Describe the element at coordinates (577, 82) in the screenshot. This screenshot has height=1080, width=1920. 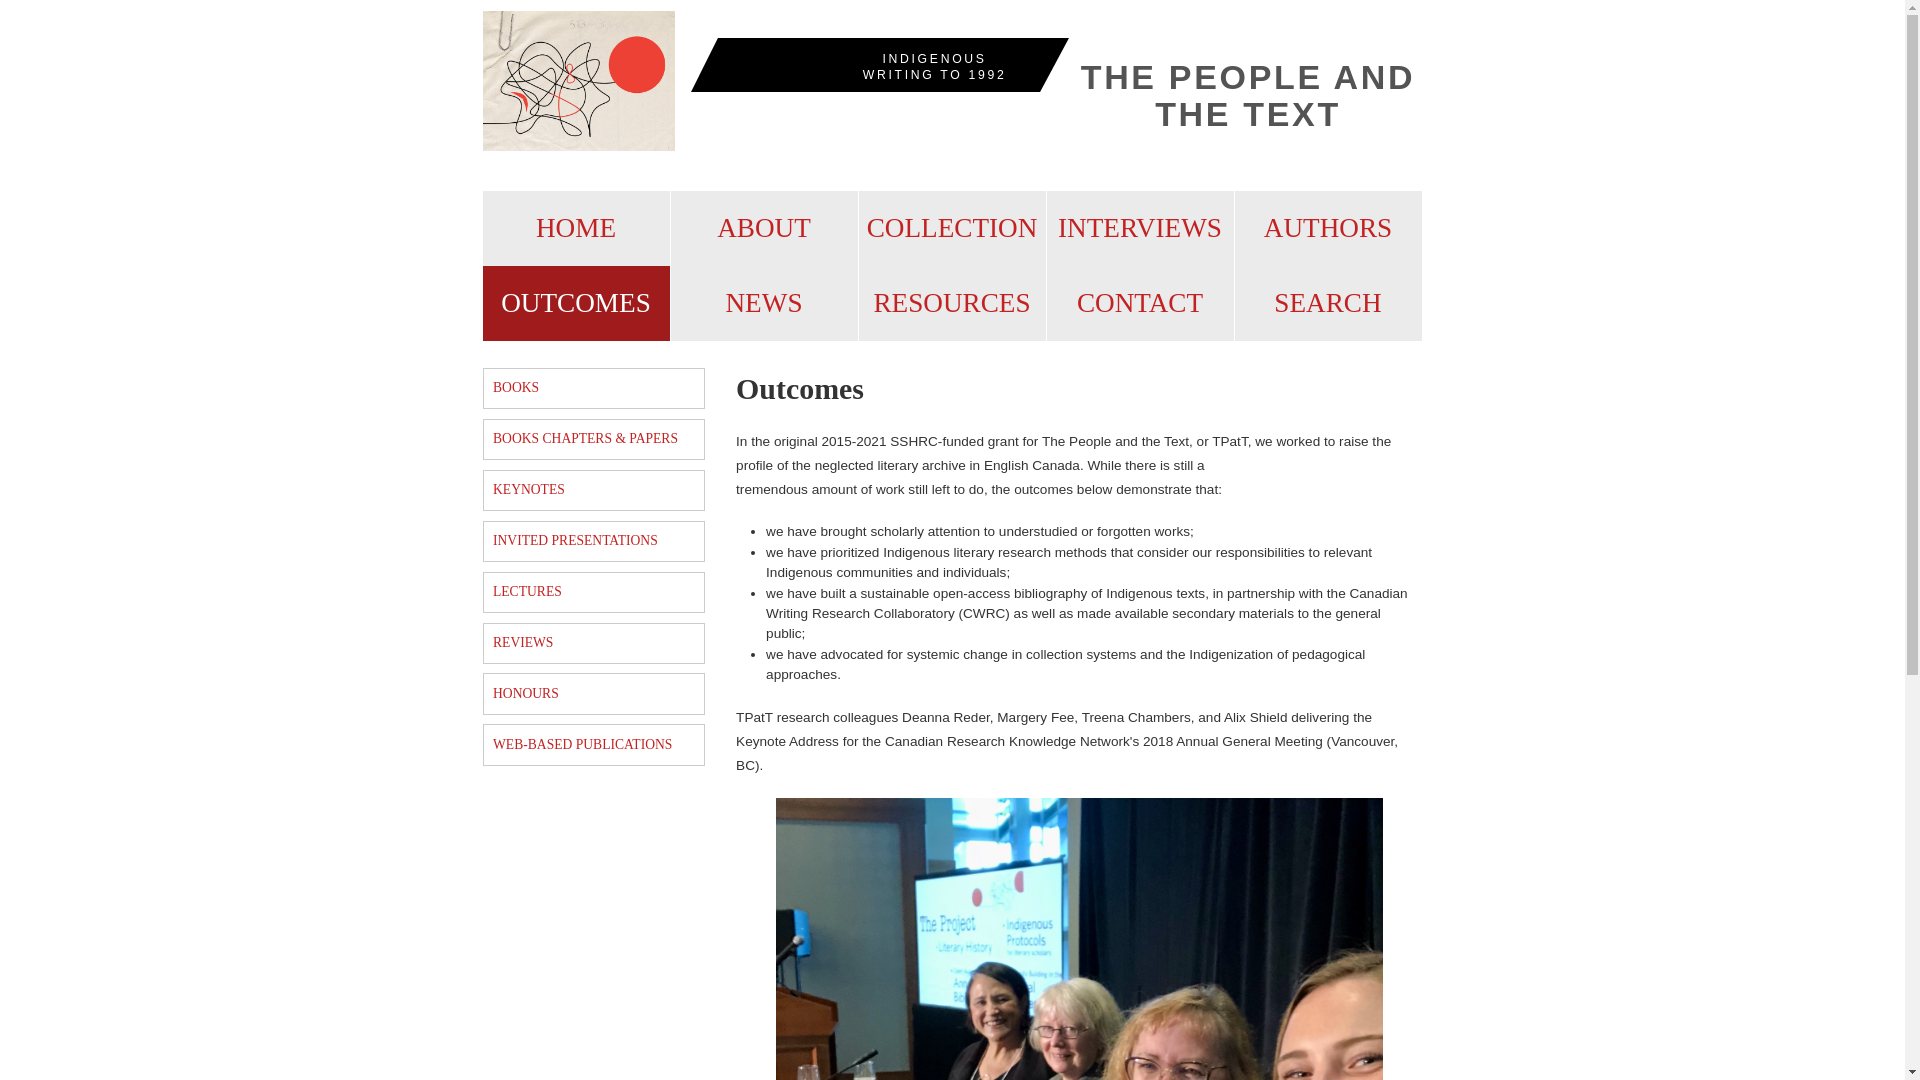
I see `Home` at that location.